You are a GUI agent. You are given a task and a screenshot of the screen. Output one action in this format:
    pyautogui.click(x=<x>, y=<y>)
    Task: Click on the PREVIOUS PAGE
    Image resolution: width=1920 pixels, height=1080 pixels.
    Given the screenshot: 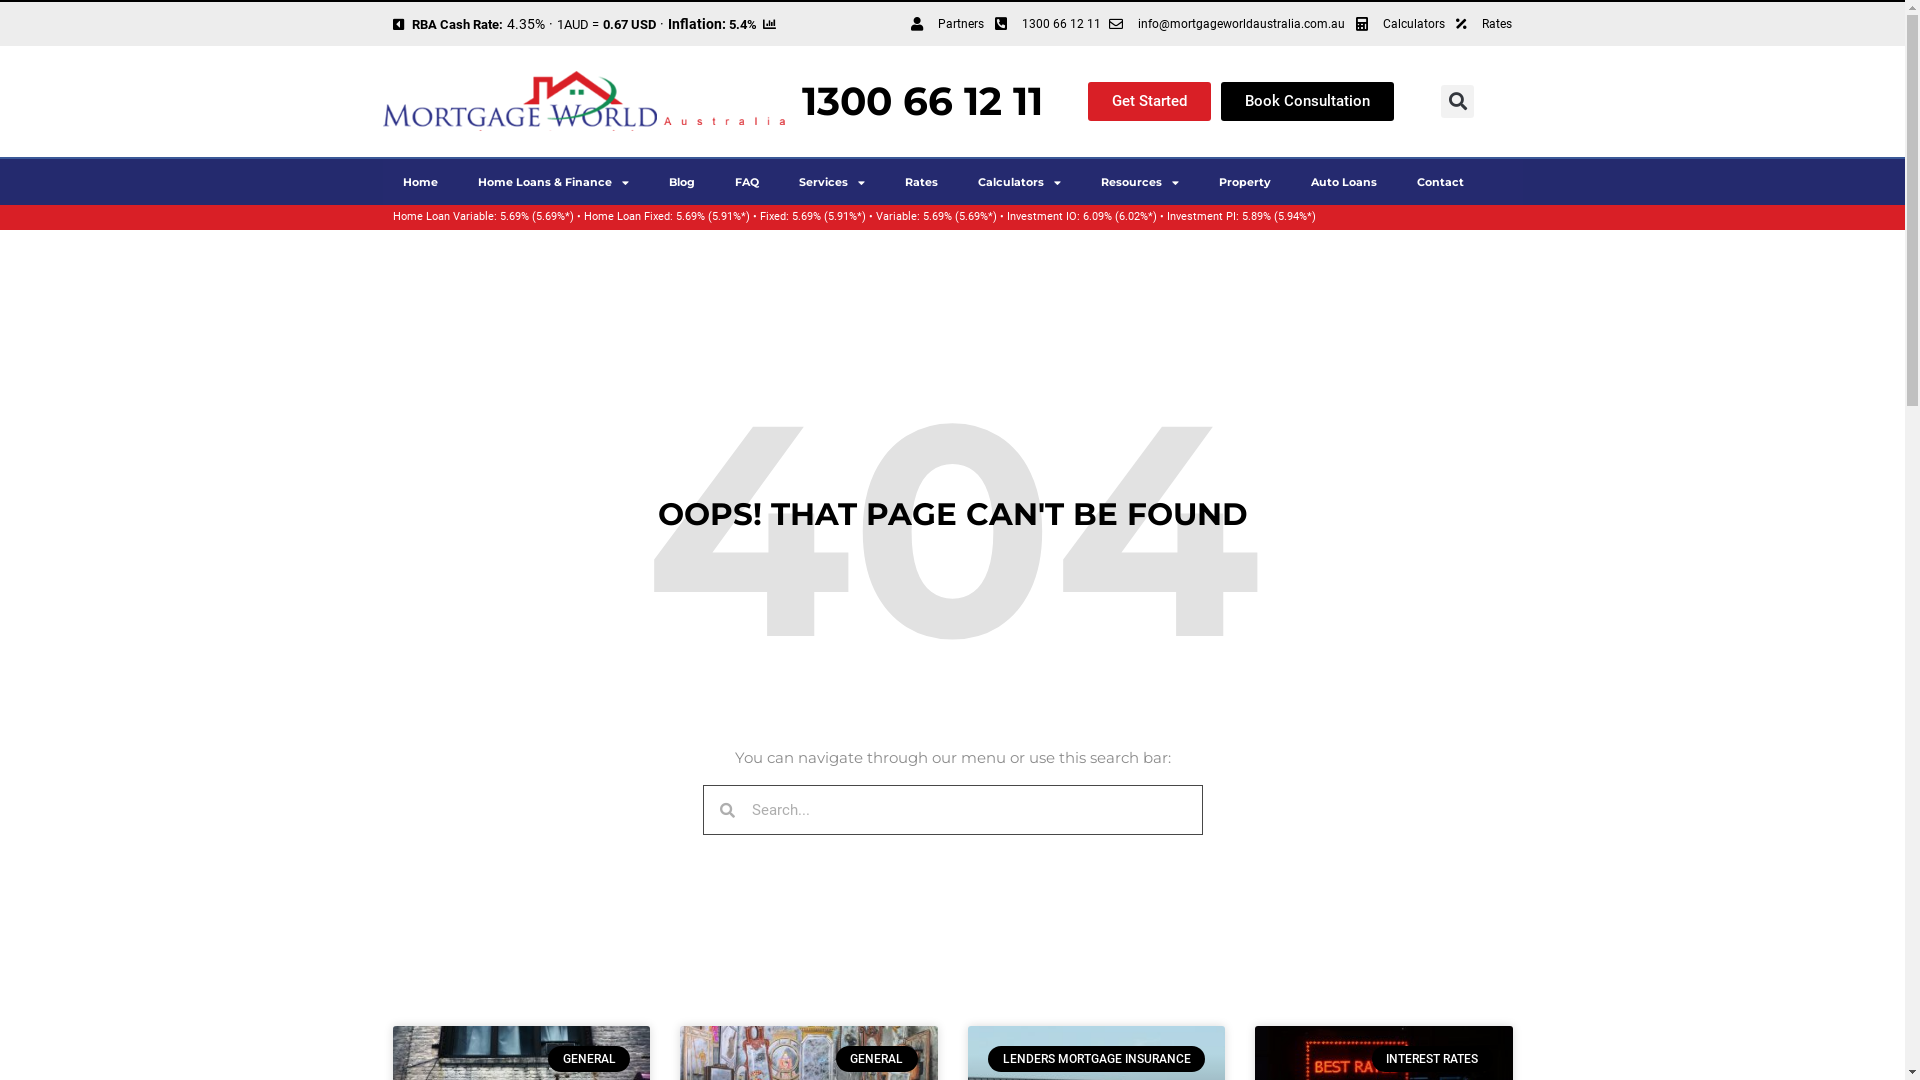 What is the action you would take?
    pyautogui.click(x=398, y=24)
    